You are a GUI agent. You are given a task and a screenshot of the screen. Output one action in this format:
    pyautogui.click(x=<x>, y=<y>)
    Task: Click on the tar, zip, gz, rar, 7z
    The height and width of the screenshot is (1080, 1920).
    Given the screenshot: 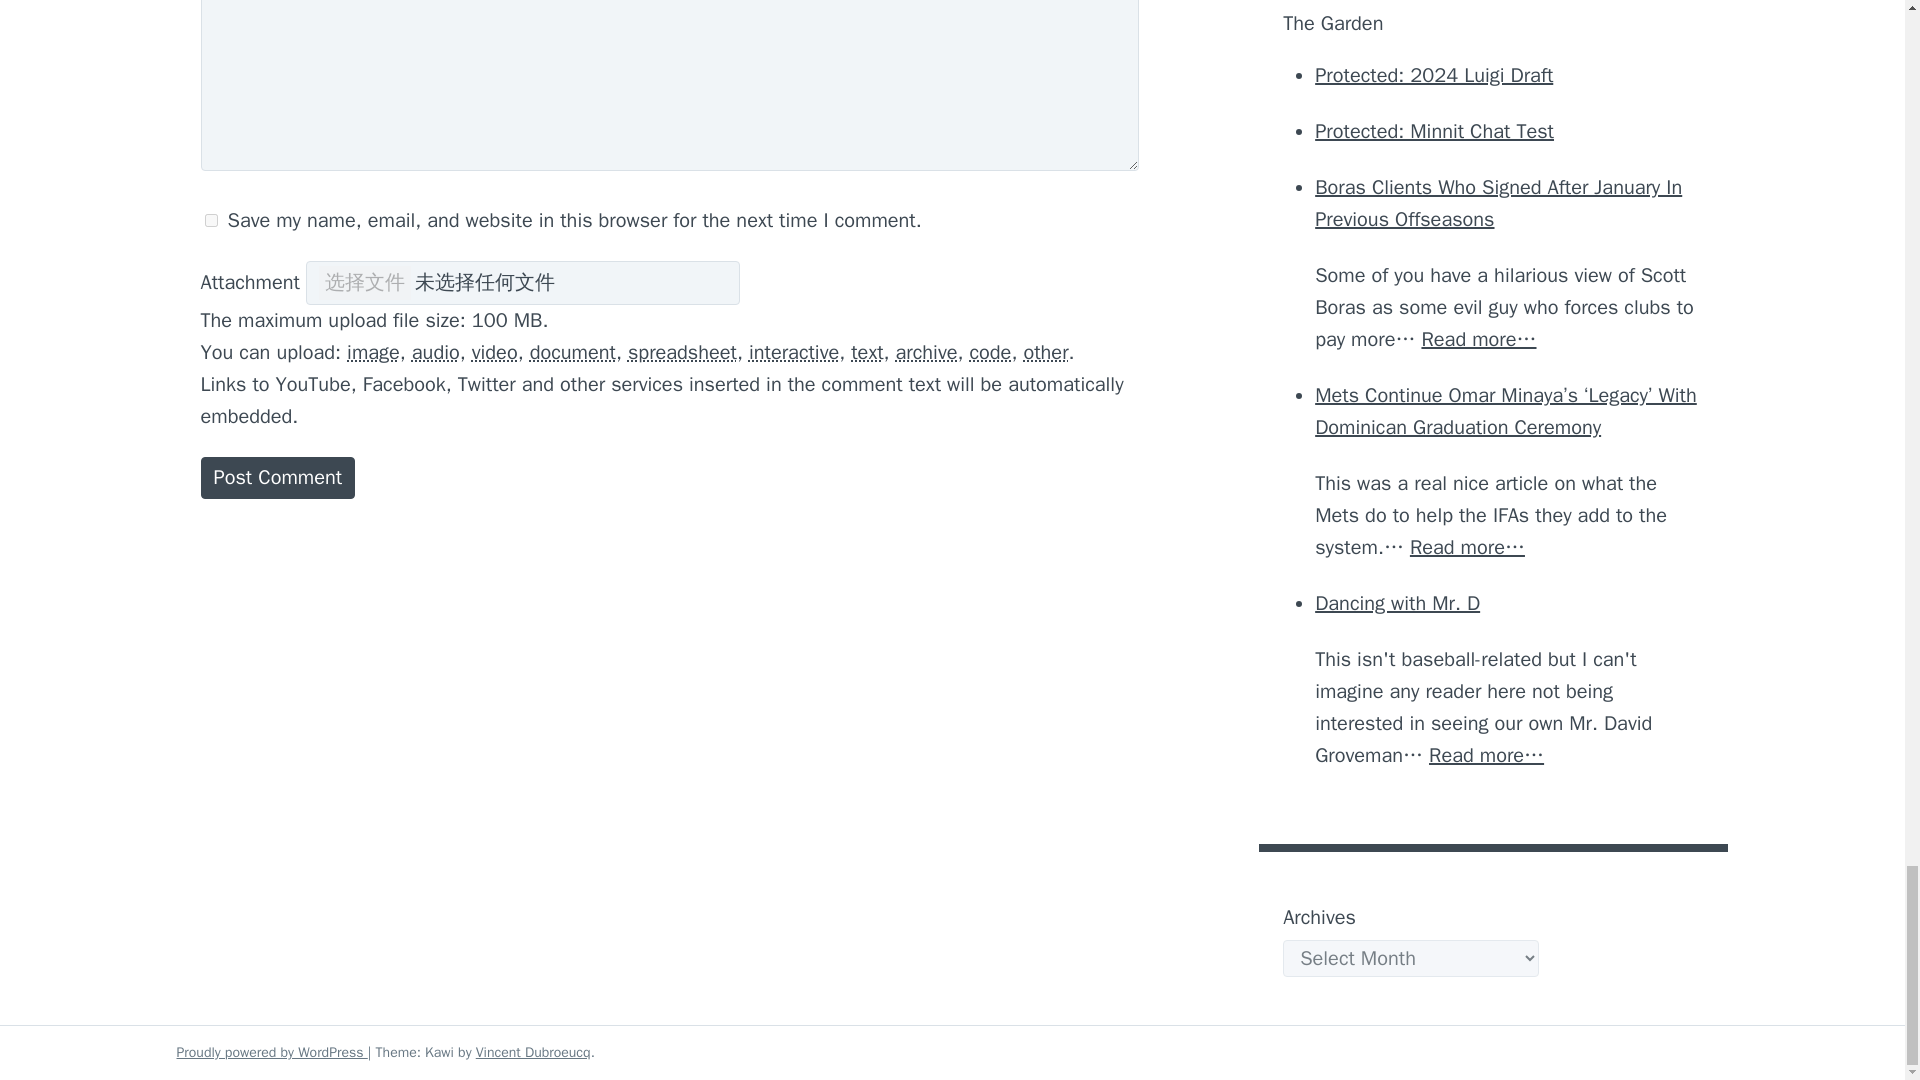 What is the action you would take?
    pyautogui.click(x=927, y=352)
    